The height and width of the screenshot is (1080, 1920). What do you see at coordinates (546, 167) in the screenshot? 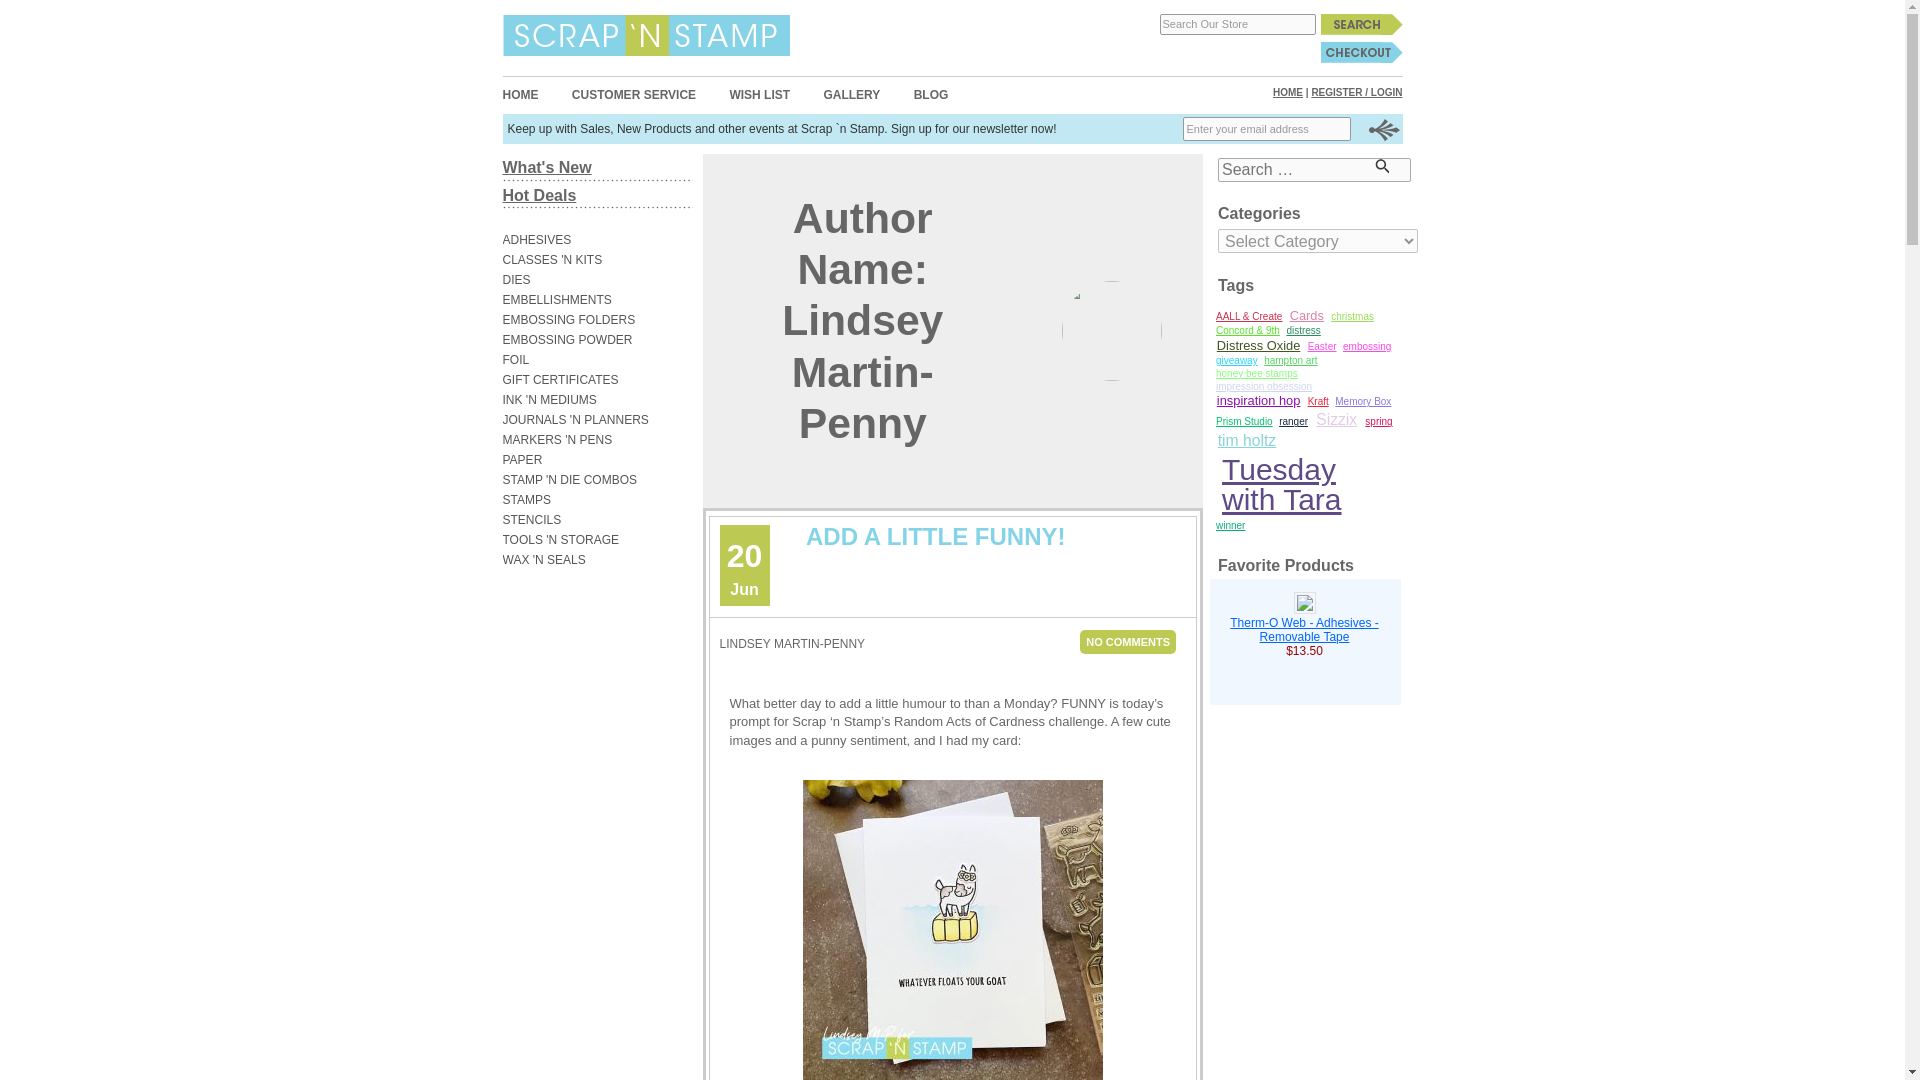
I see `What's New` at bounding box center [546, 167].